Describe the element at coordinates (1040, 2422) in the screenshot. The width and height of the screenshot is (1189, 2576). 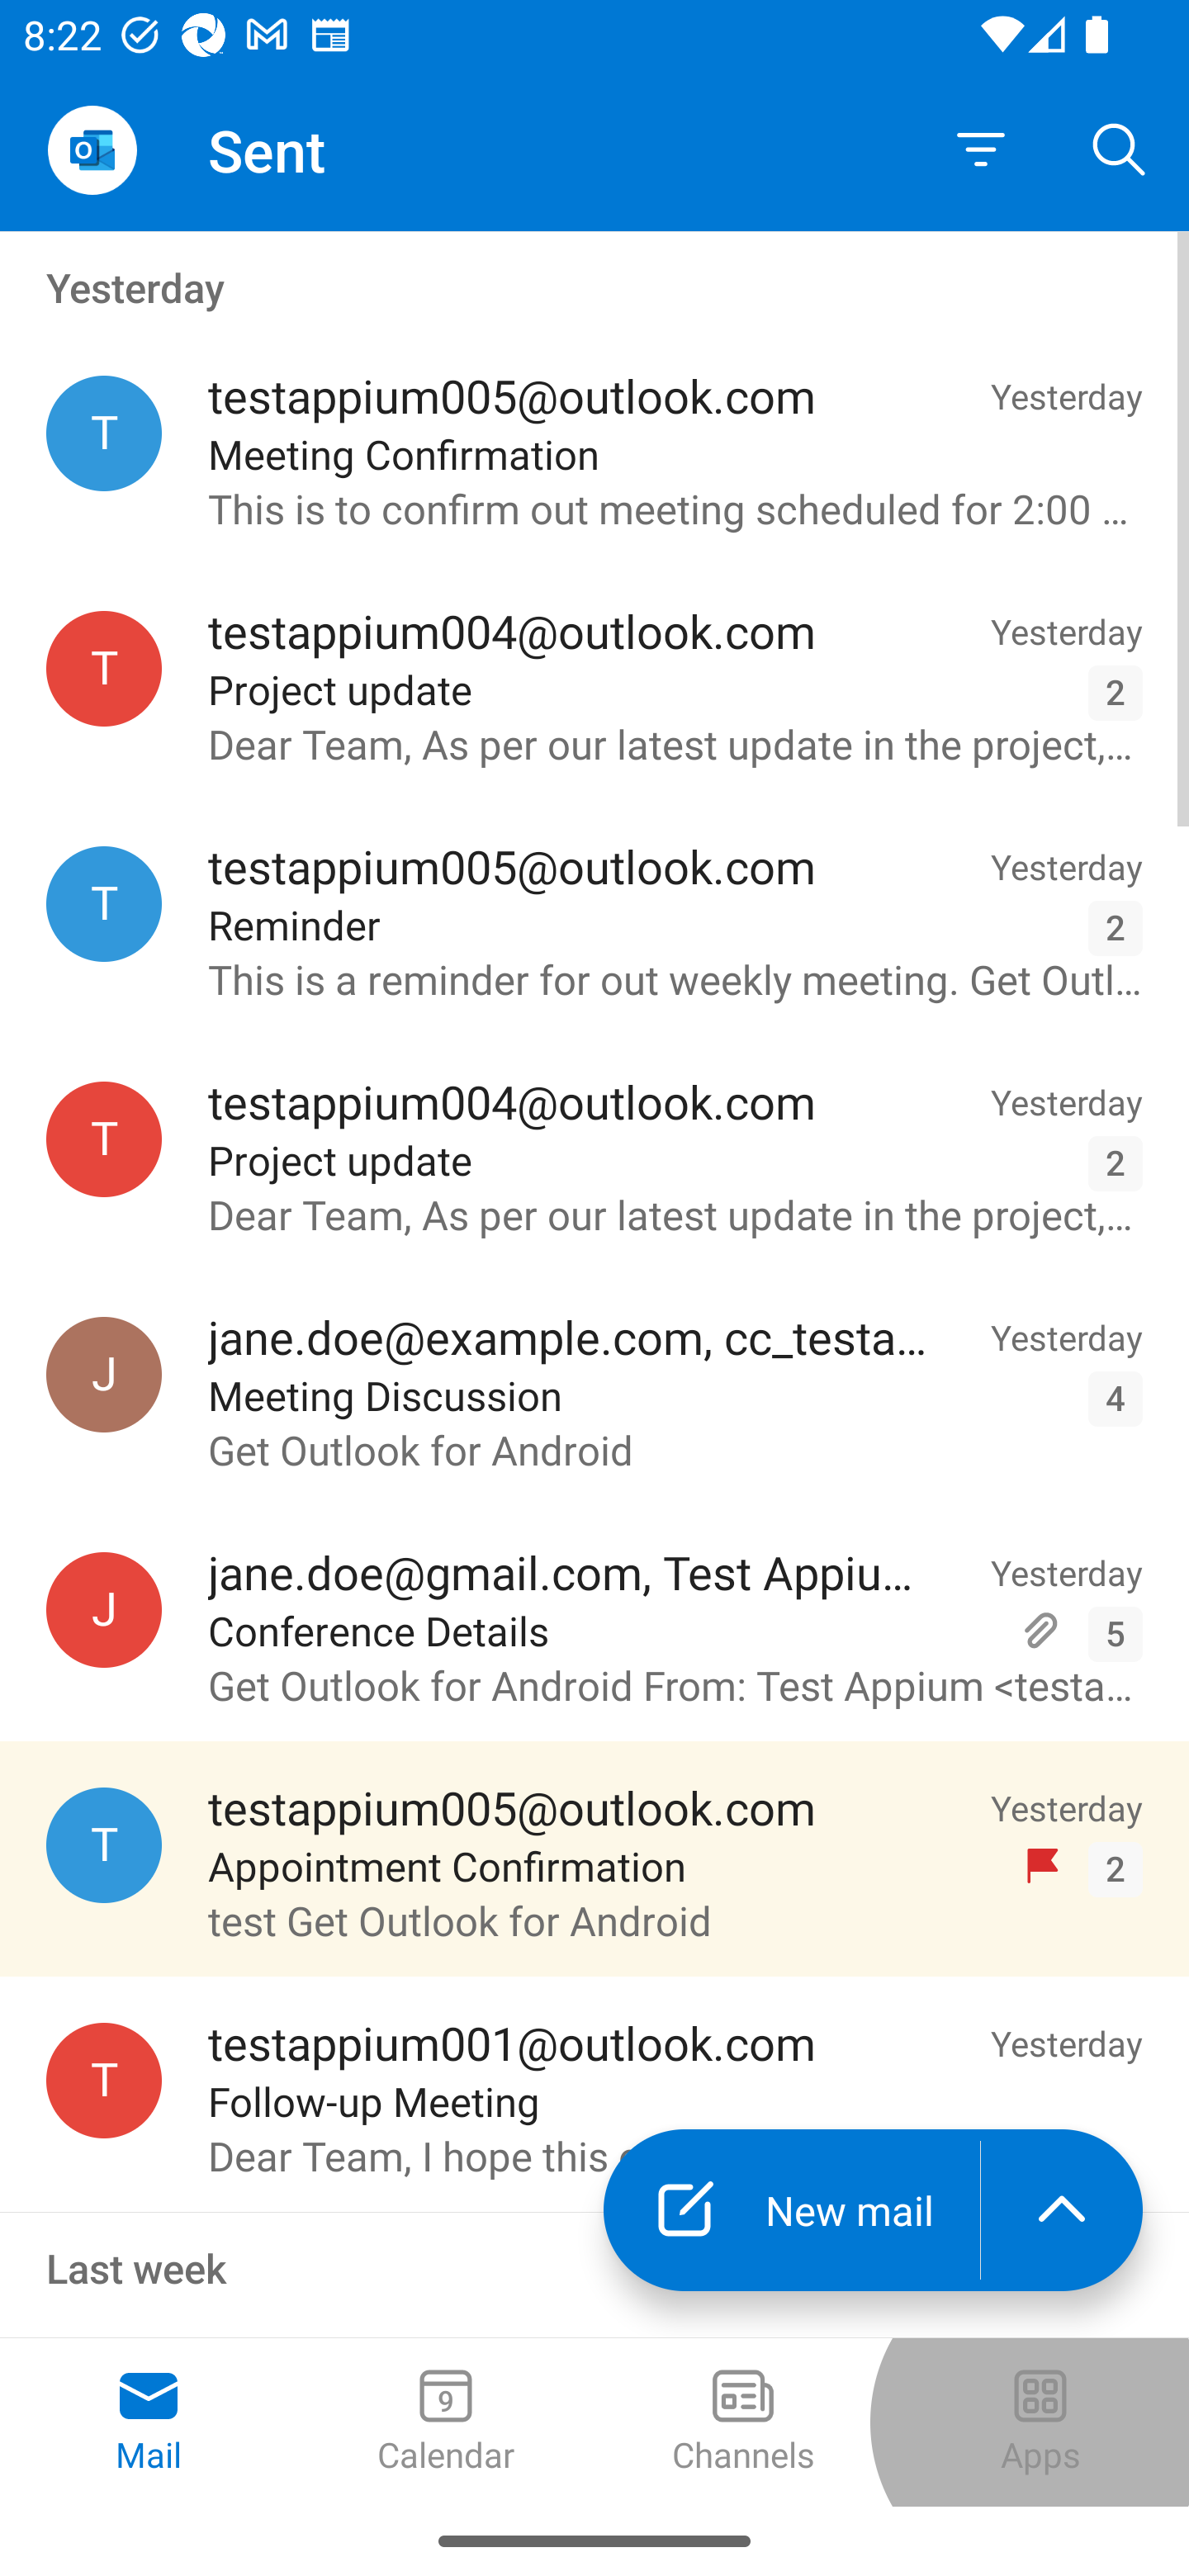
I see `Apps` at that location.